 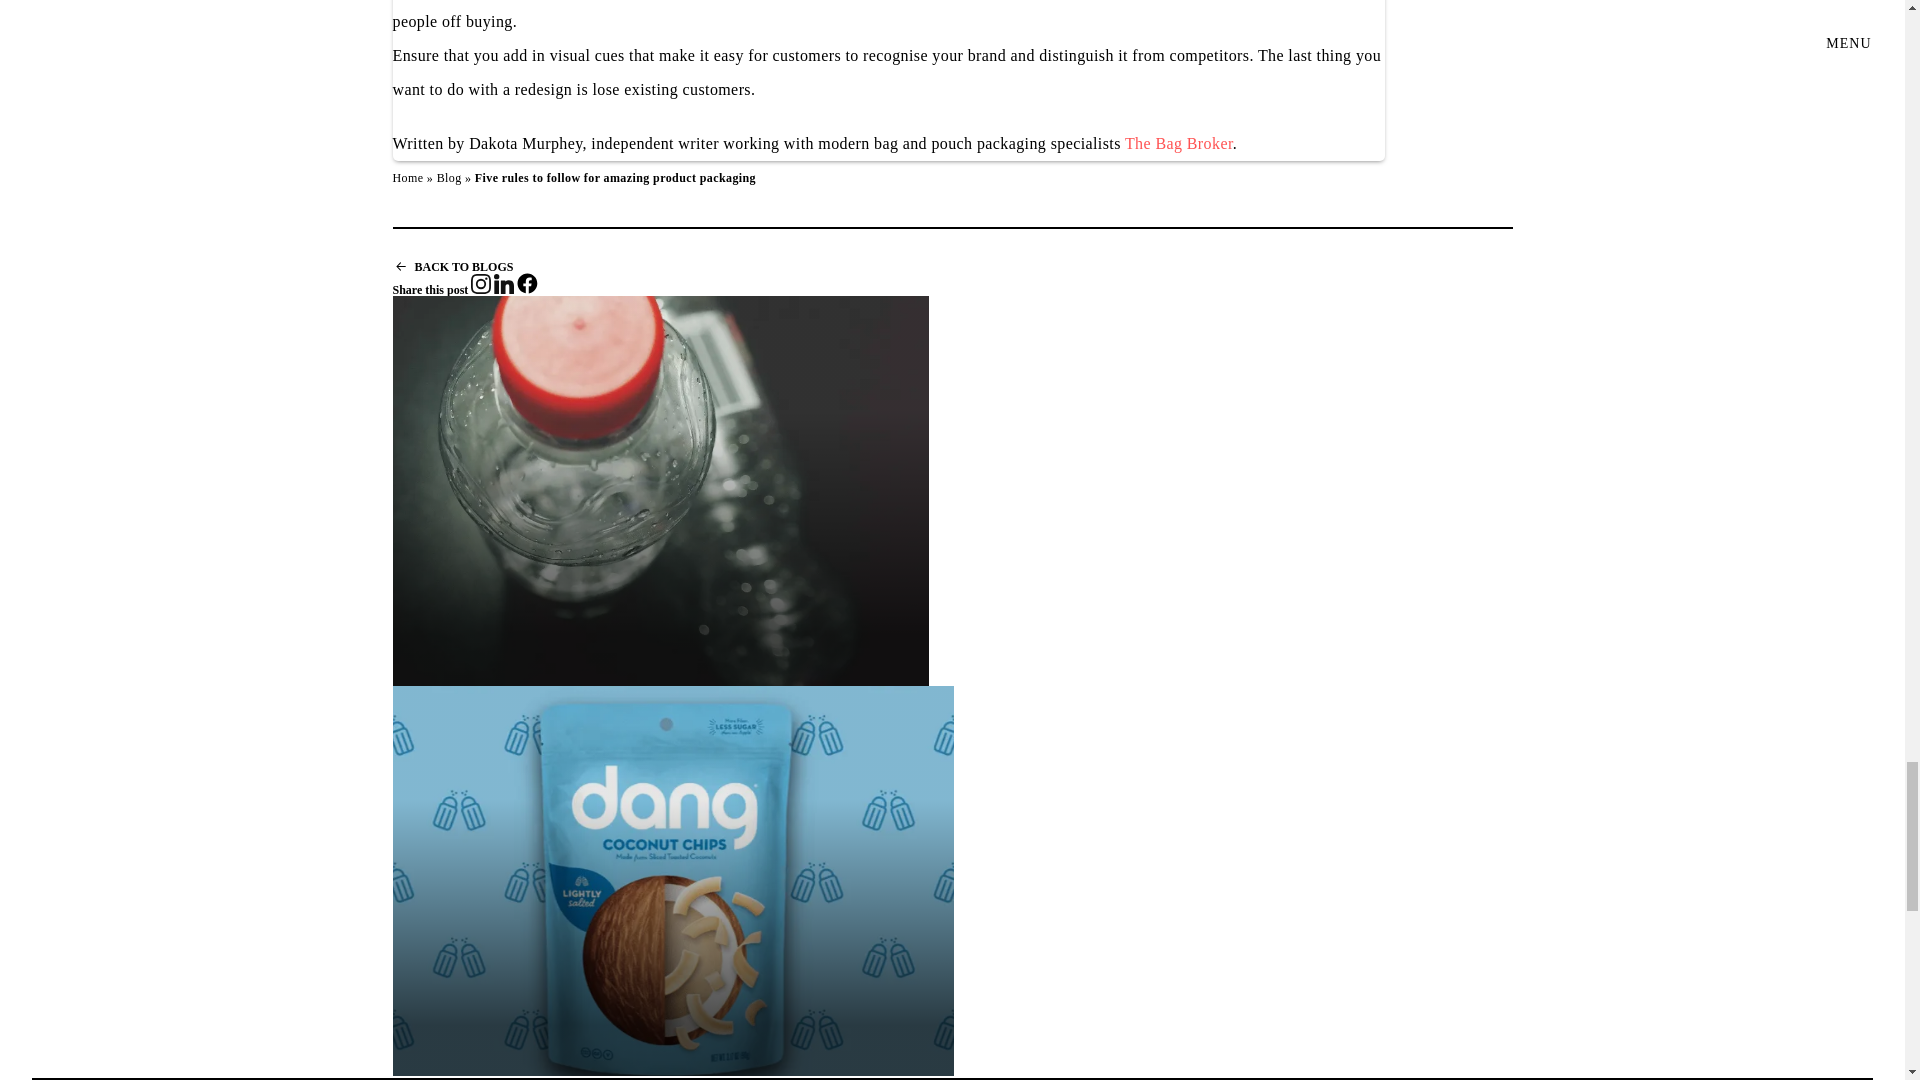 I want to click on Home, so click(x=406, y=177).